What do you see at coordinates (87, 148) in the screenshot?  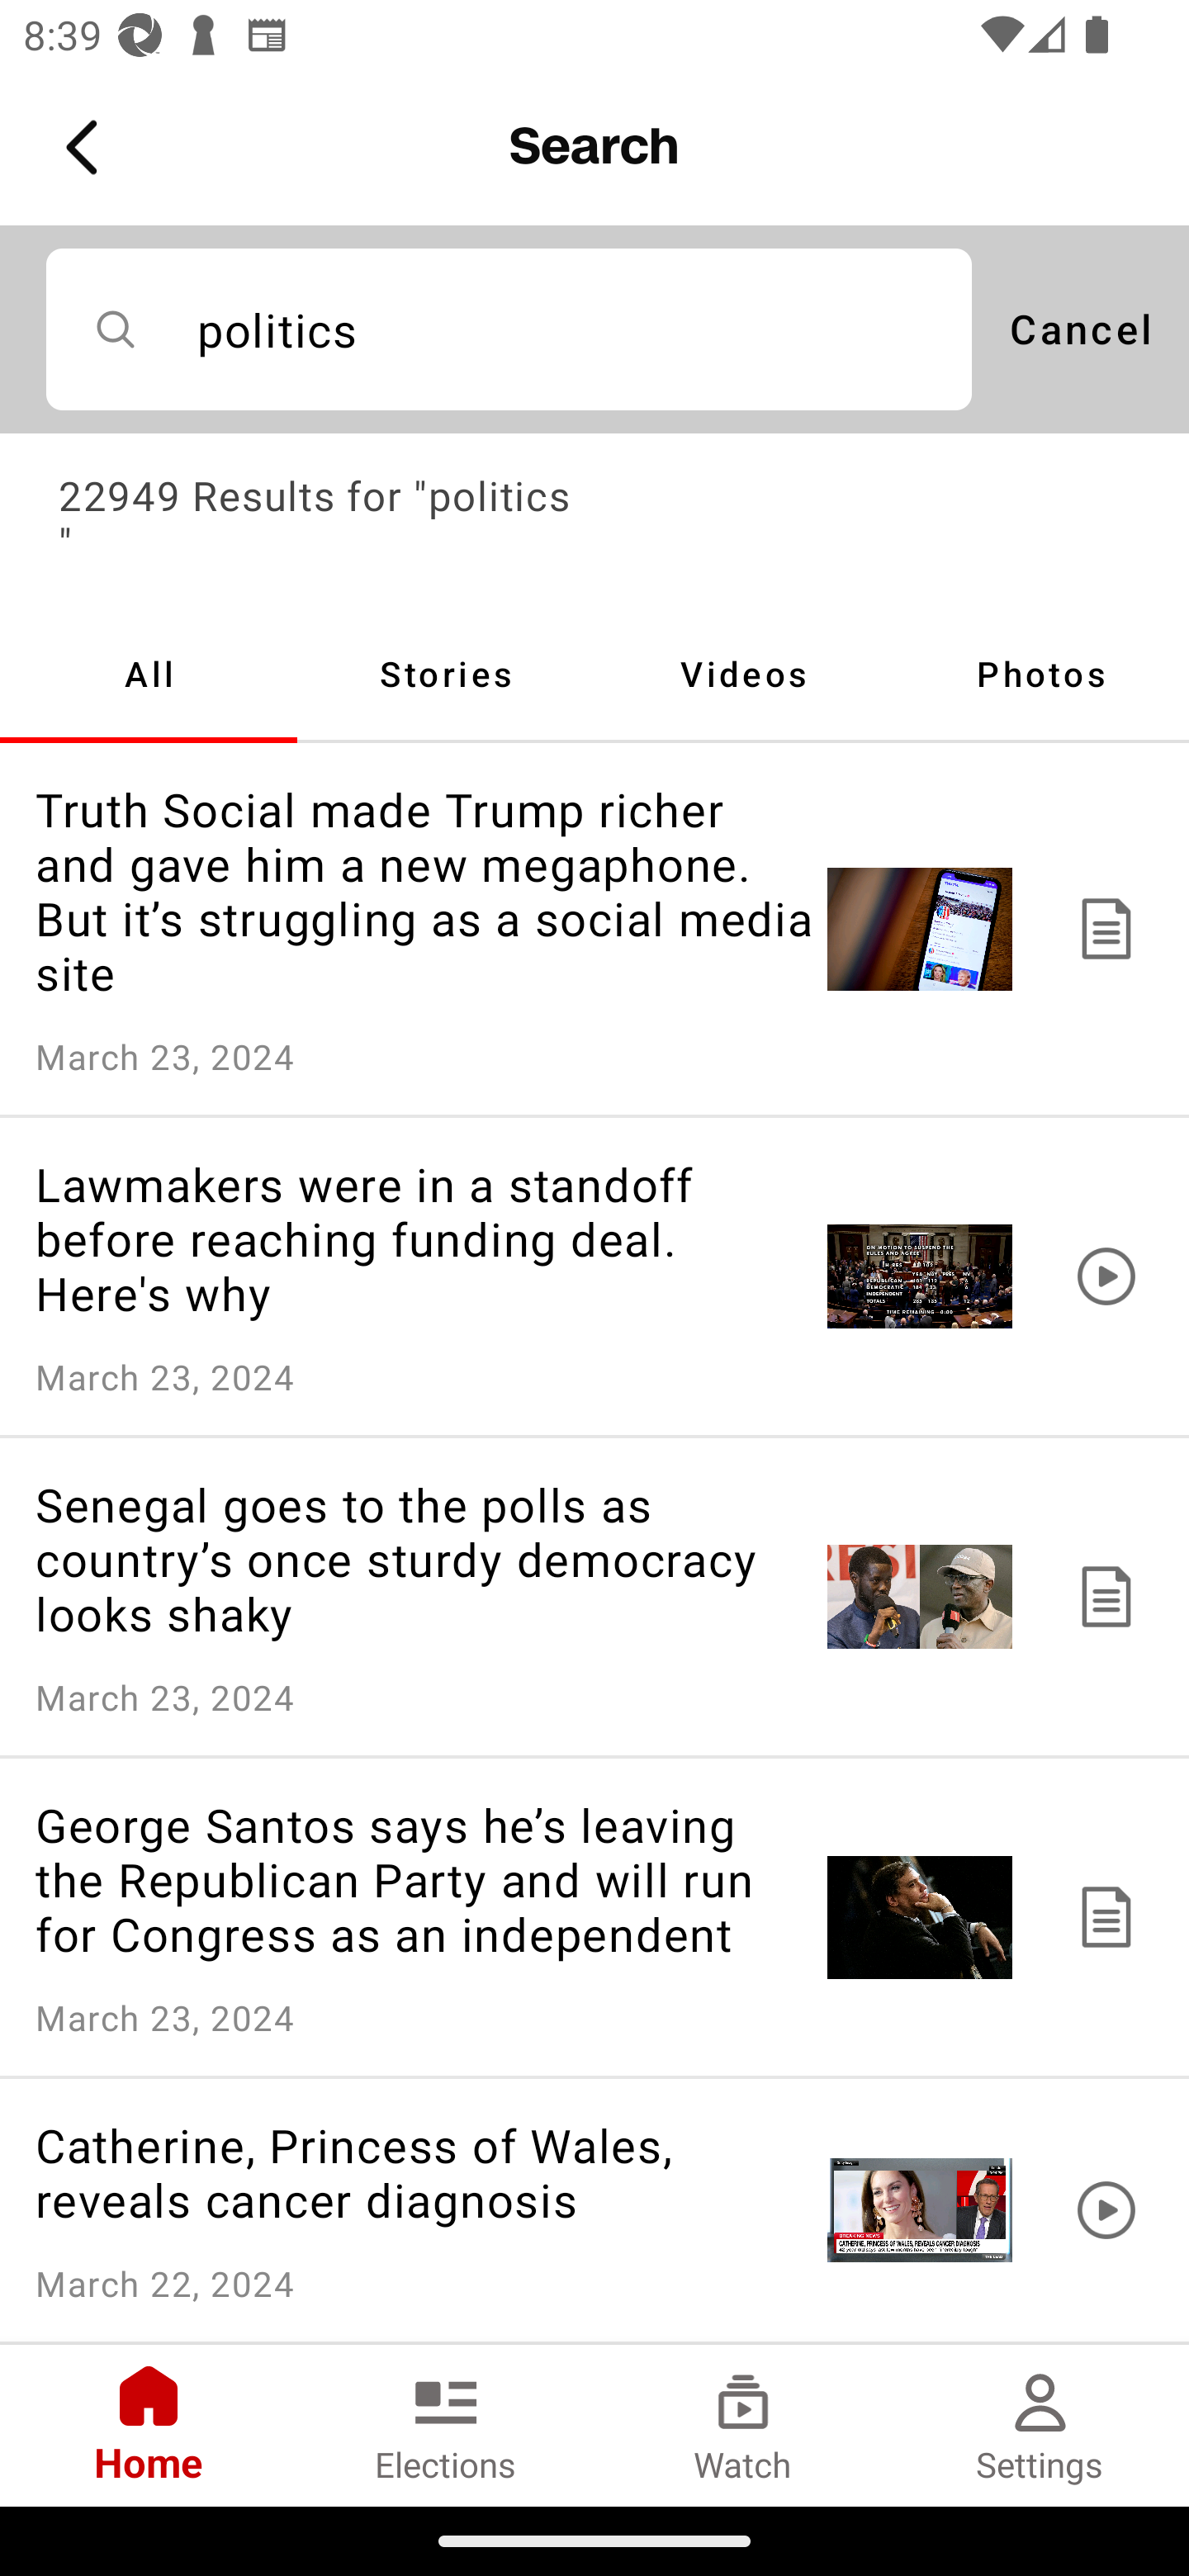 I see `Back Button` at bounding box center [87, 148].